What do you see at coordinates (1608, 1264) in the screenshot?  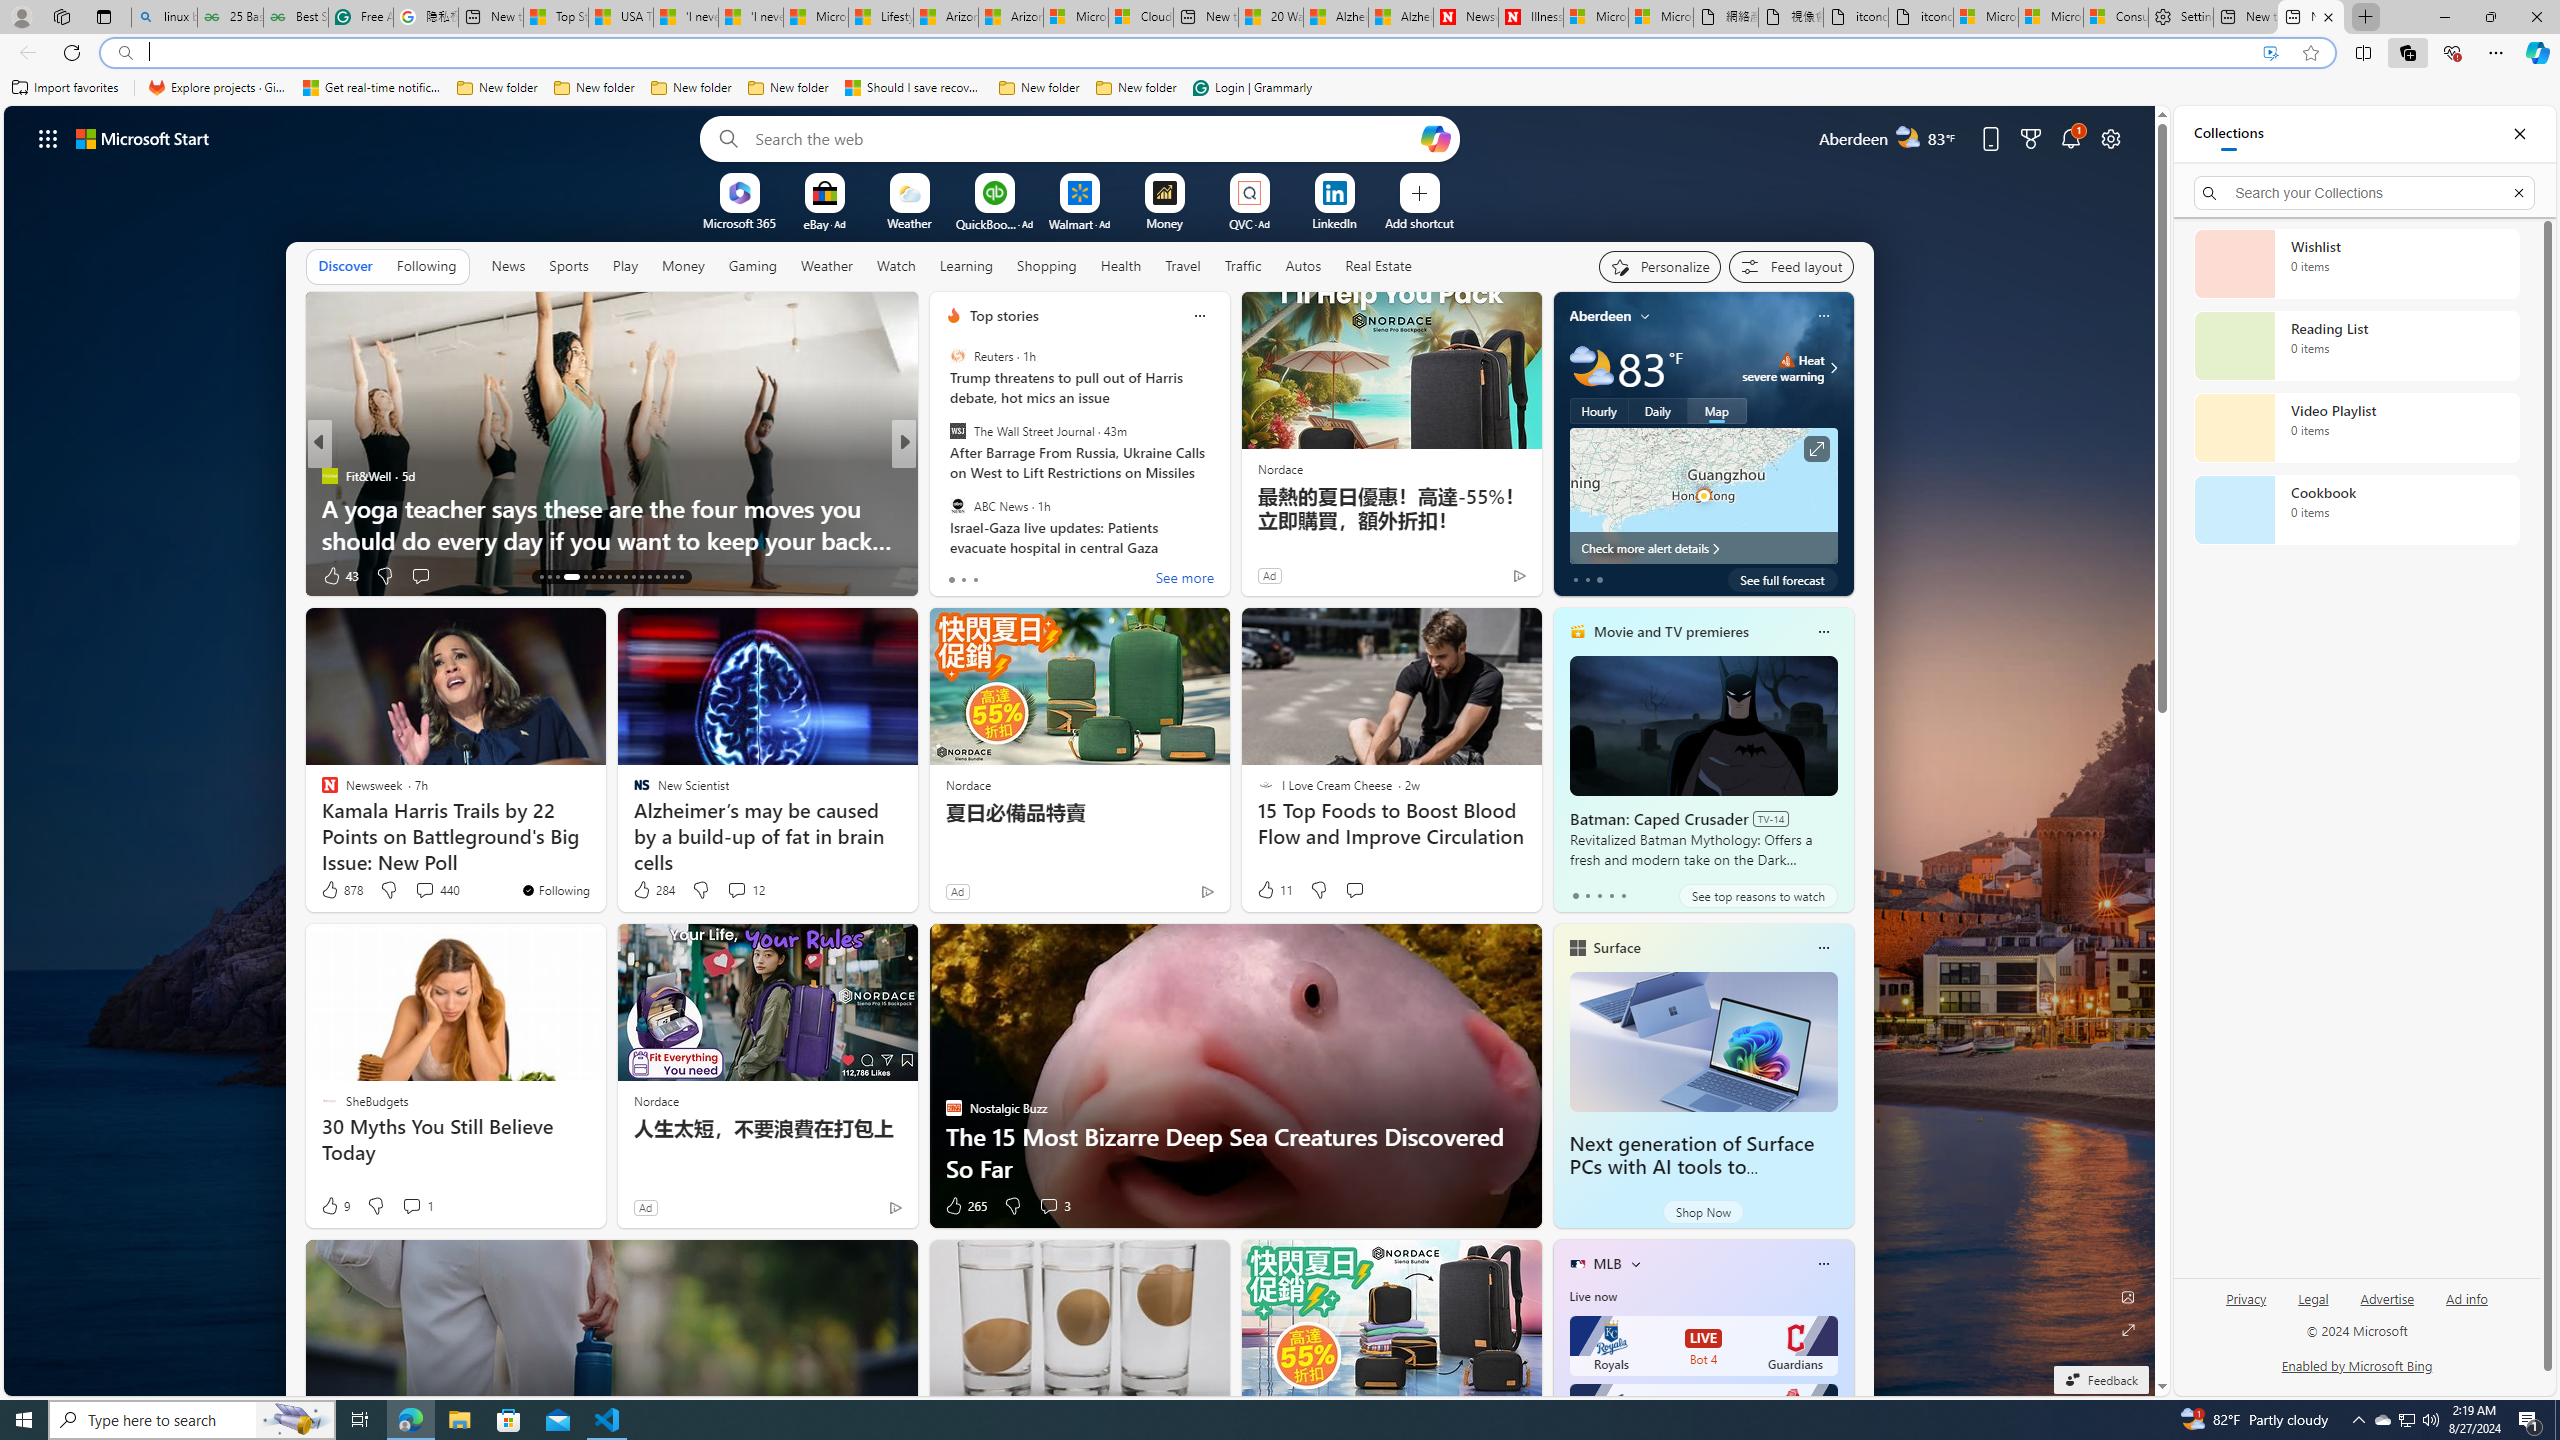 I see `MLB` at bounding box center [1608, 1264].